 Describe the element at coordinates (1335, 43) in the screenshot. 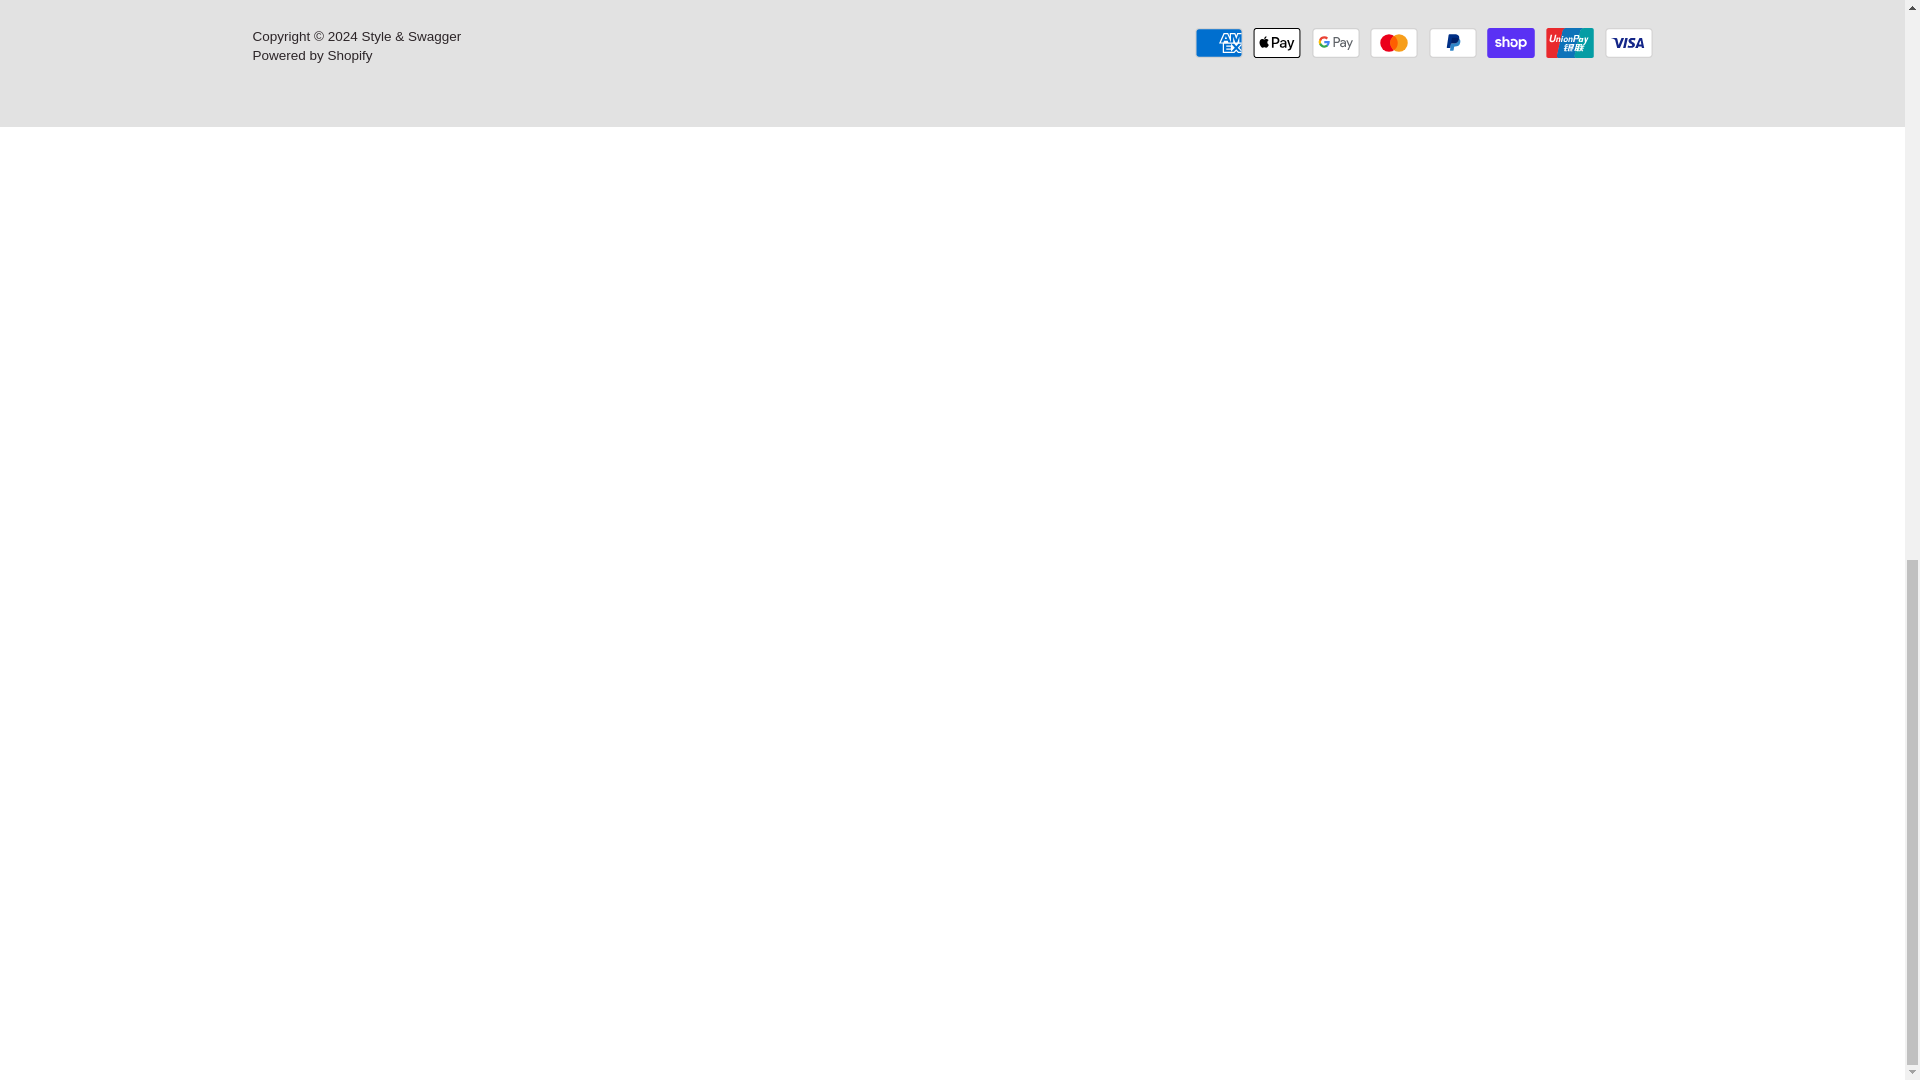

I see `Google Pay` at that location.